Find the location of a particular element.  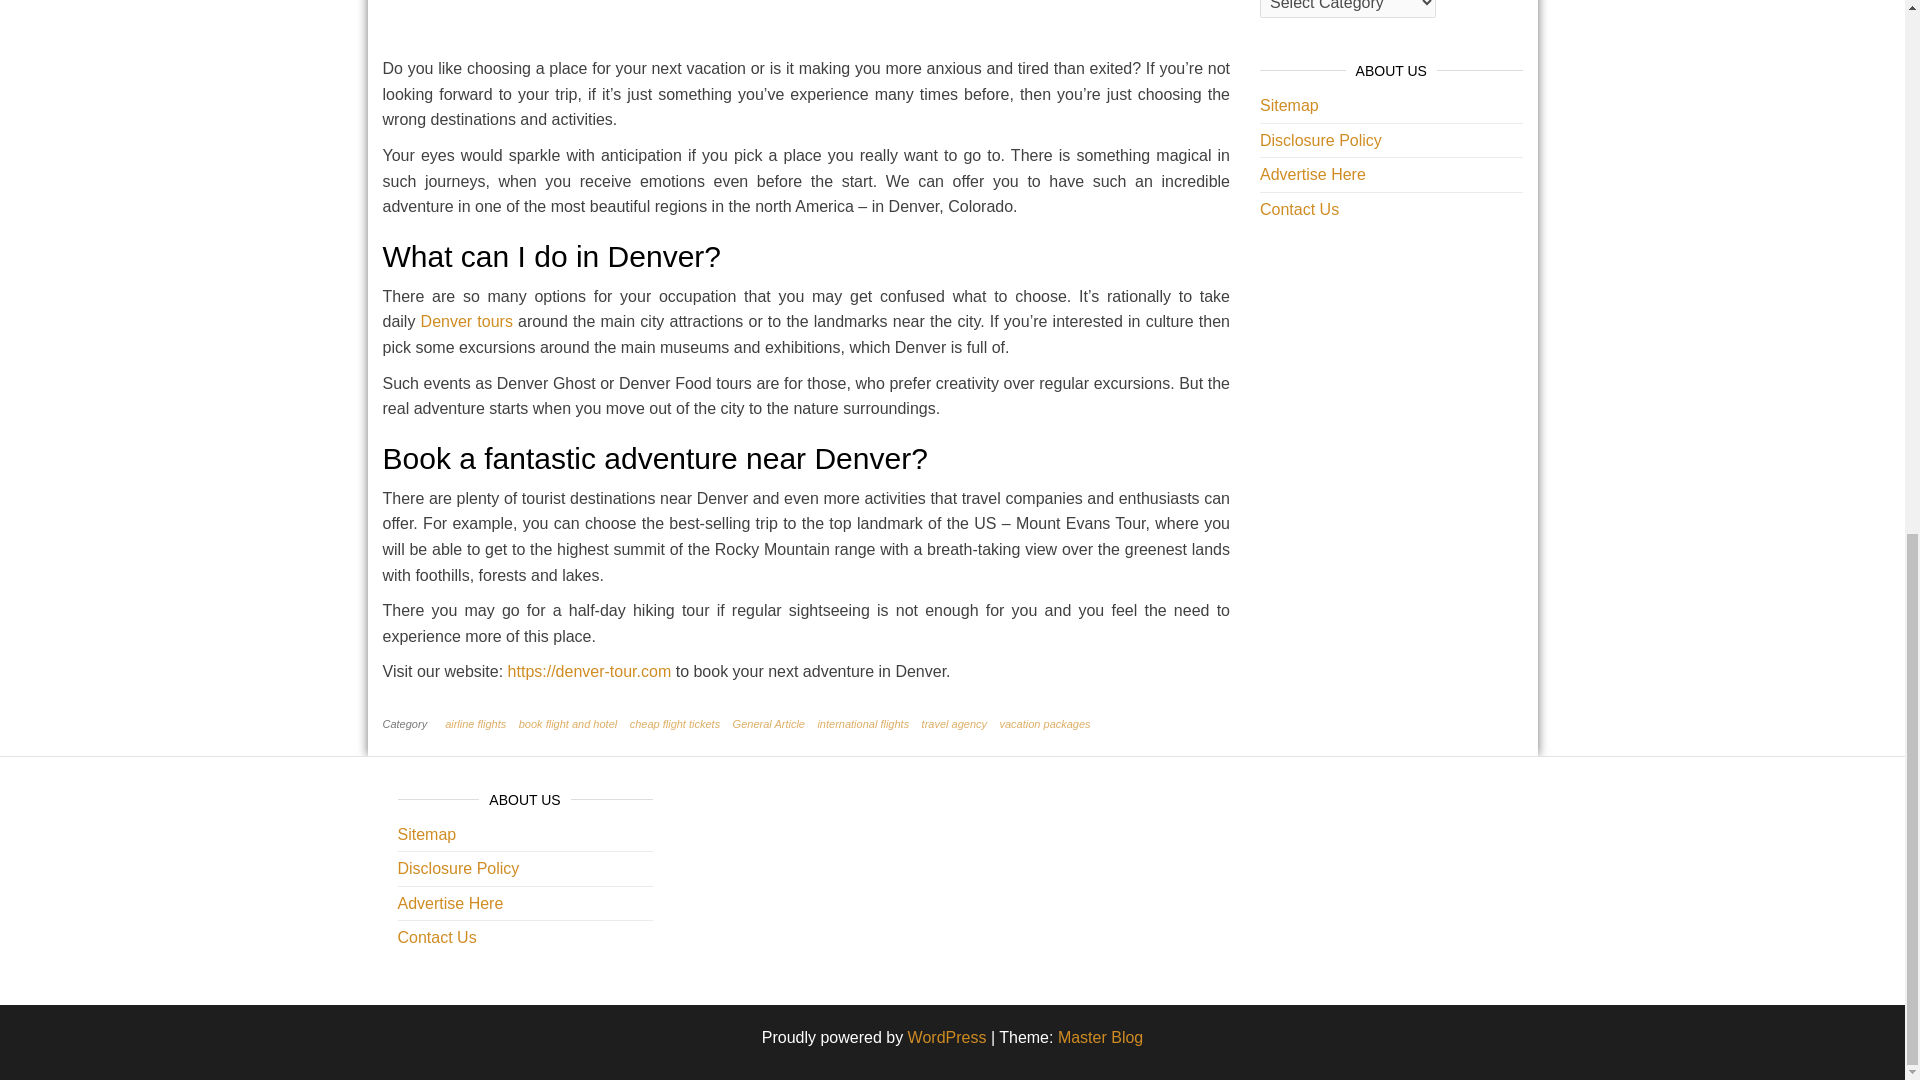

airline flights is located at coordinates (480, 724).